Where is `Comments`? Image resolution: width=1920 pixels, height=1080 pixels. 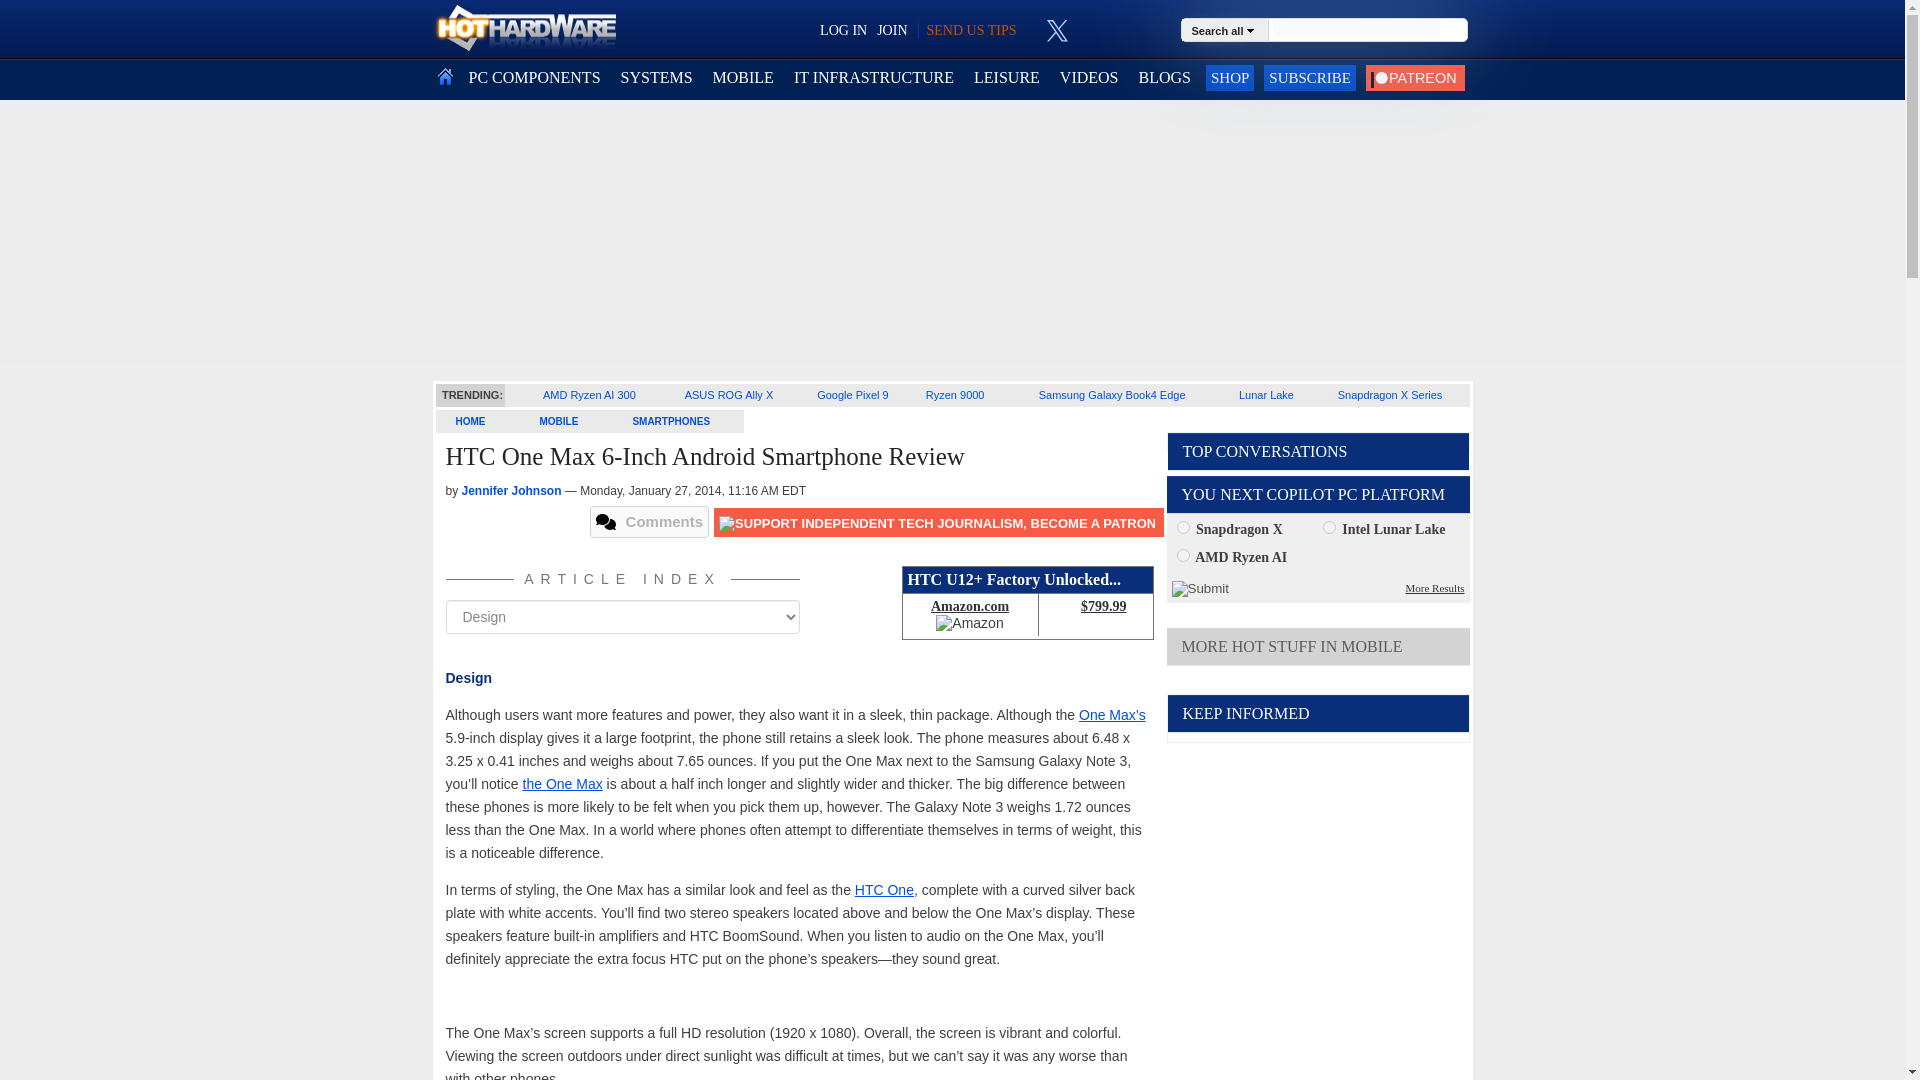
Comments is located at coordinates (650, 522).